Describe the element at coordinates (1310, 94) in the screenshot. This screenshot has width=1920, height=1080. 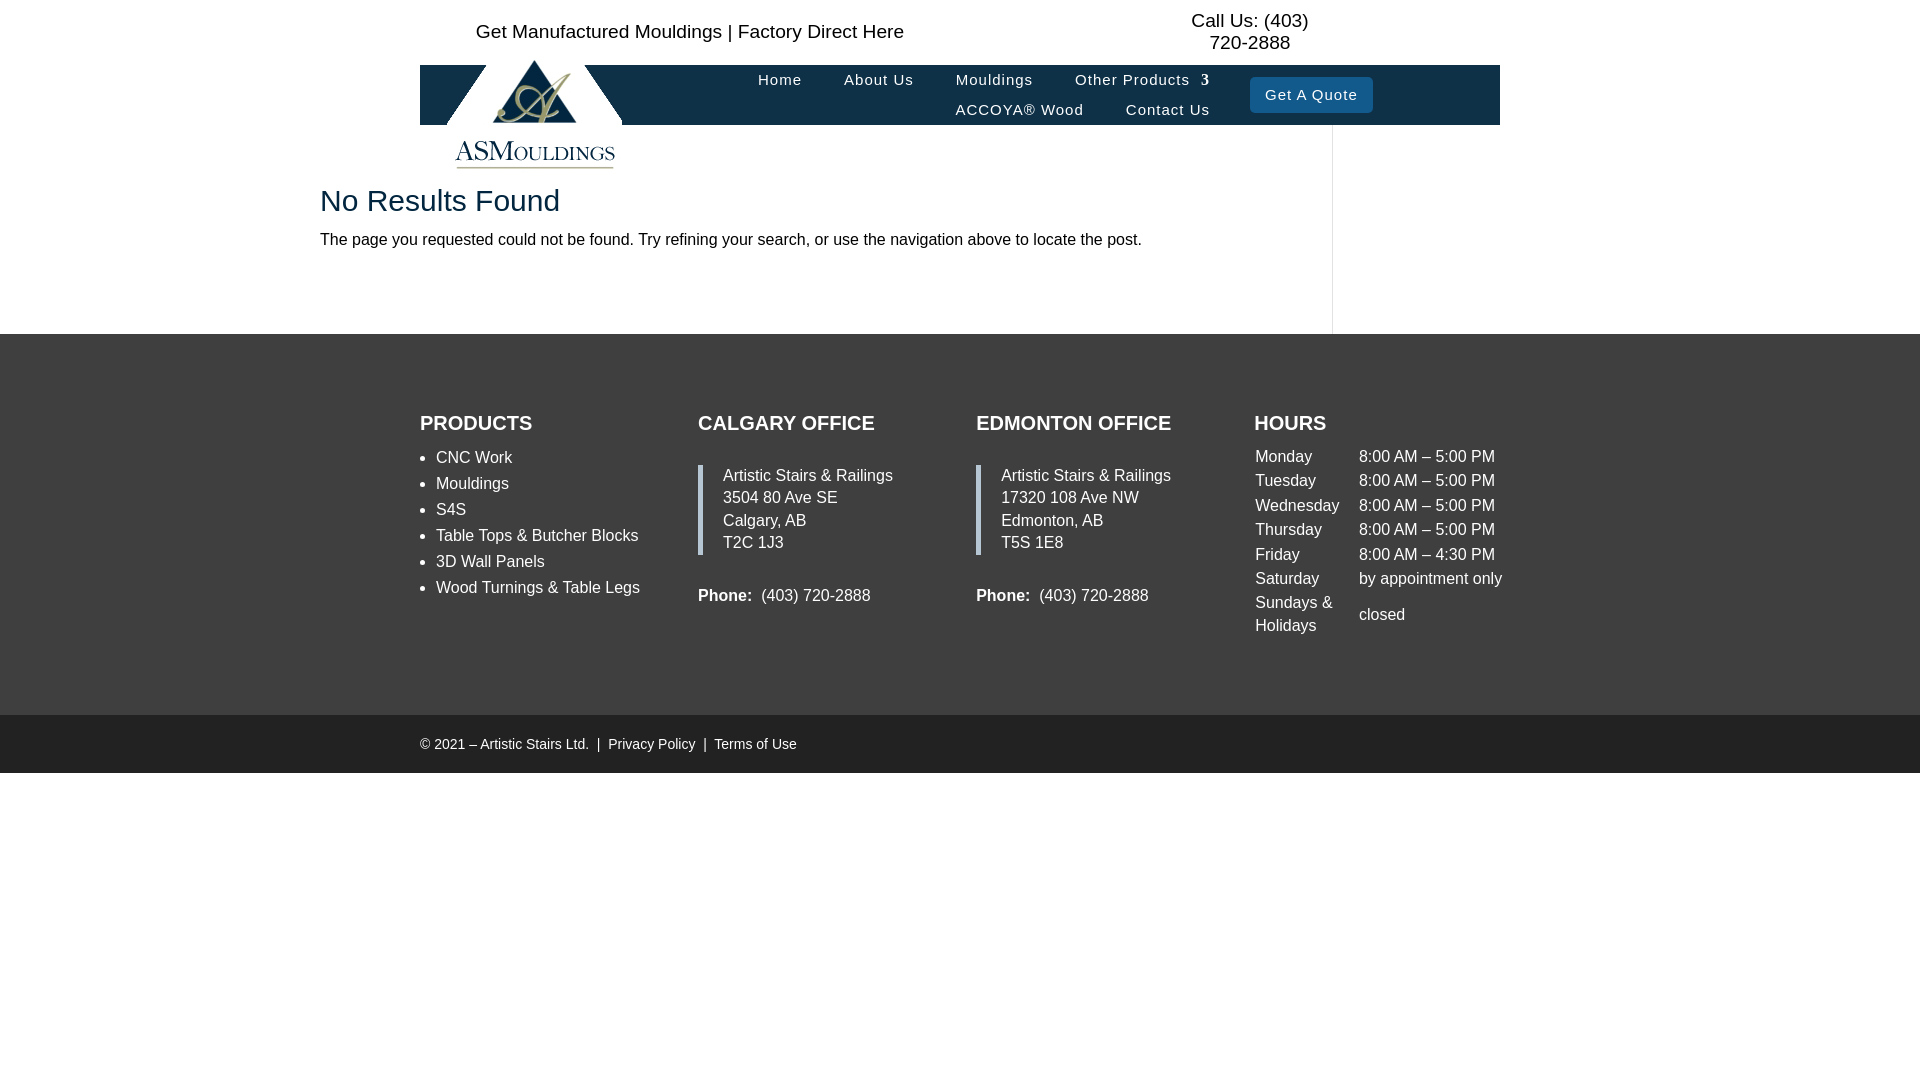
I see `Get A Quote` at that location.